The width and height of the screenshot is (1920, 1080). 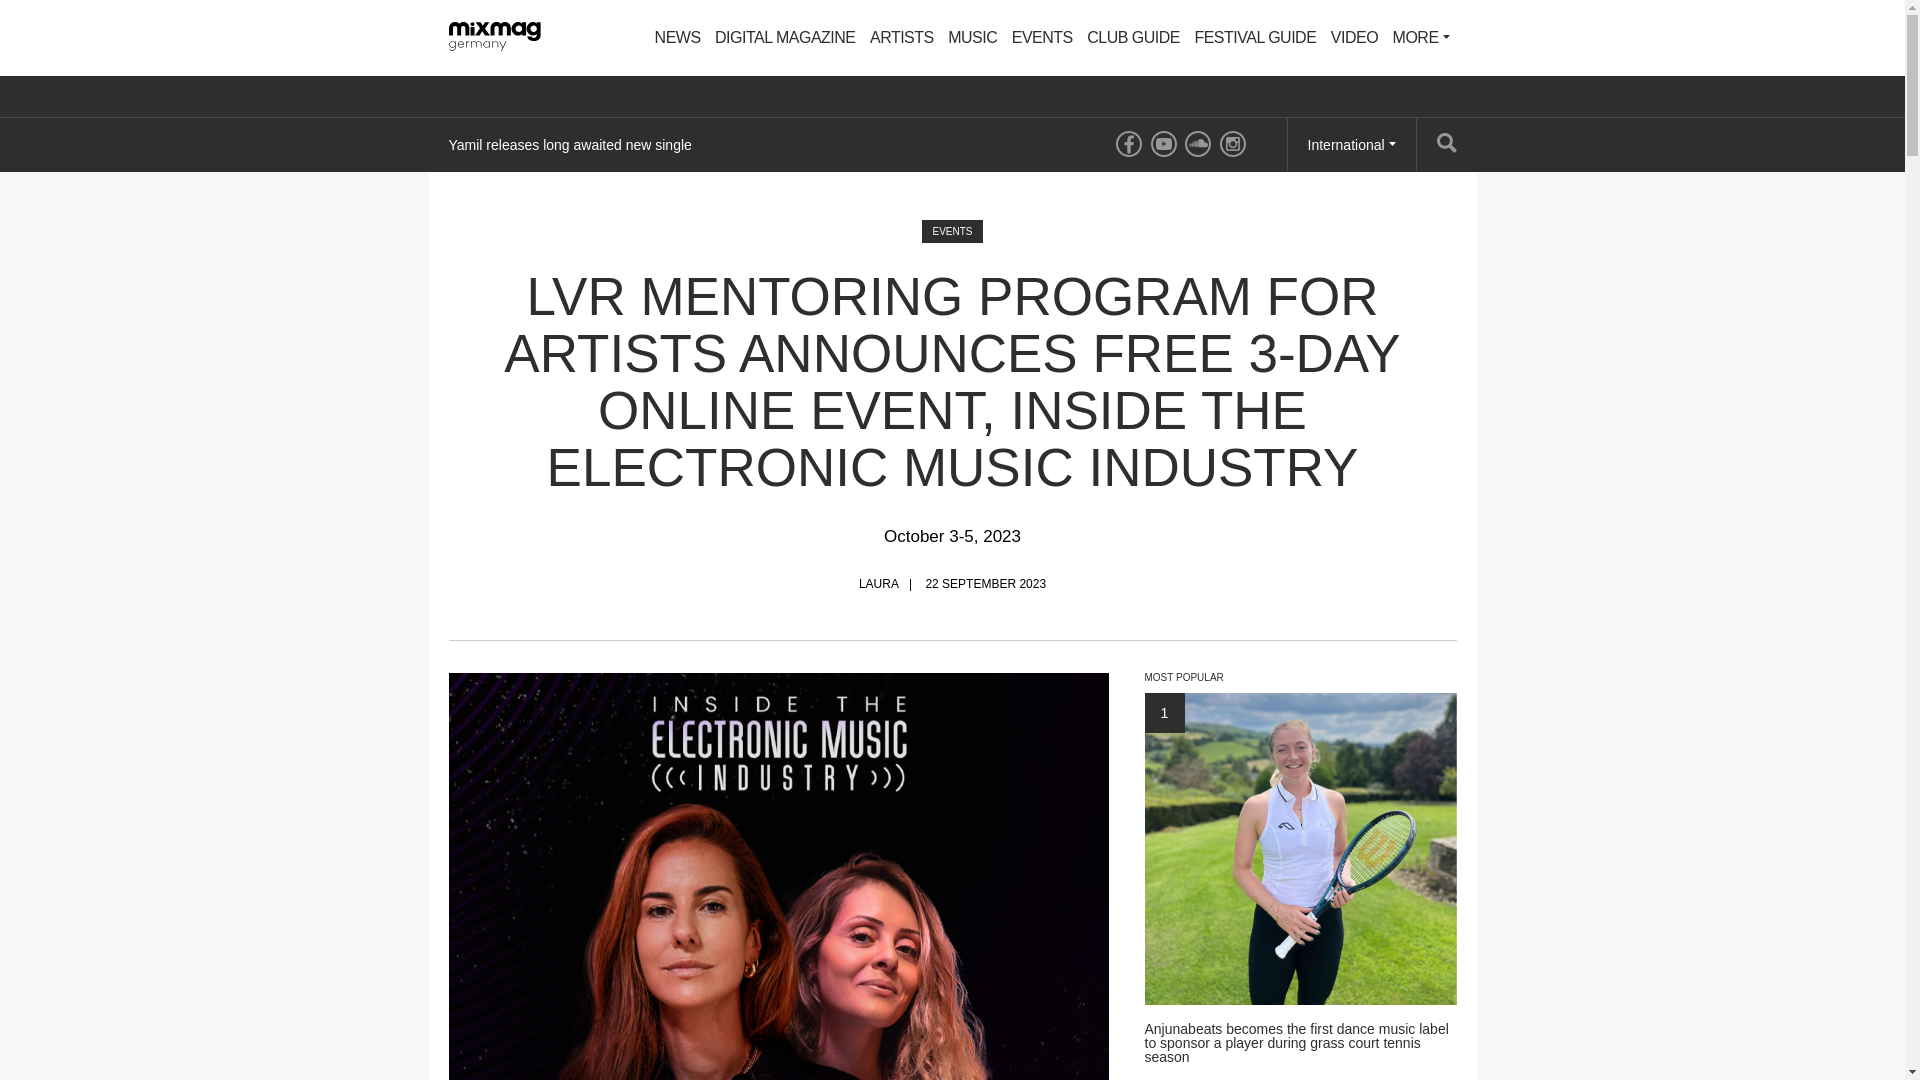 What do you see at coordinates (1042, 38) in the screenshot?
I see `EVENTS` at bounding box center [1042, 38].